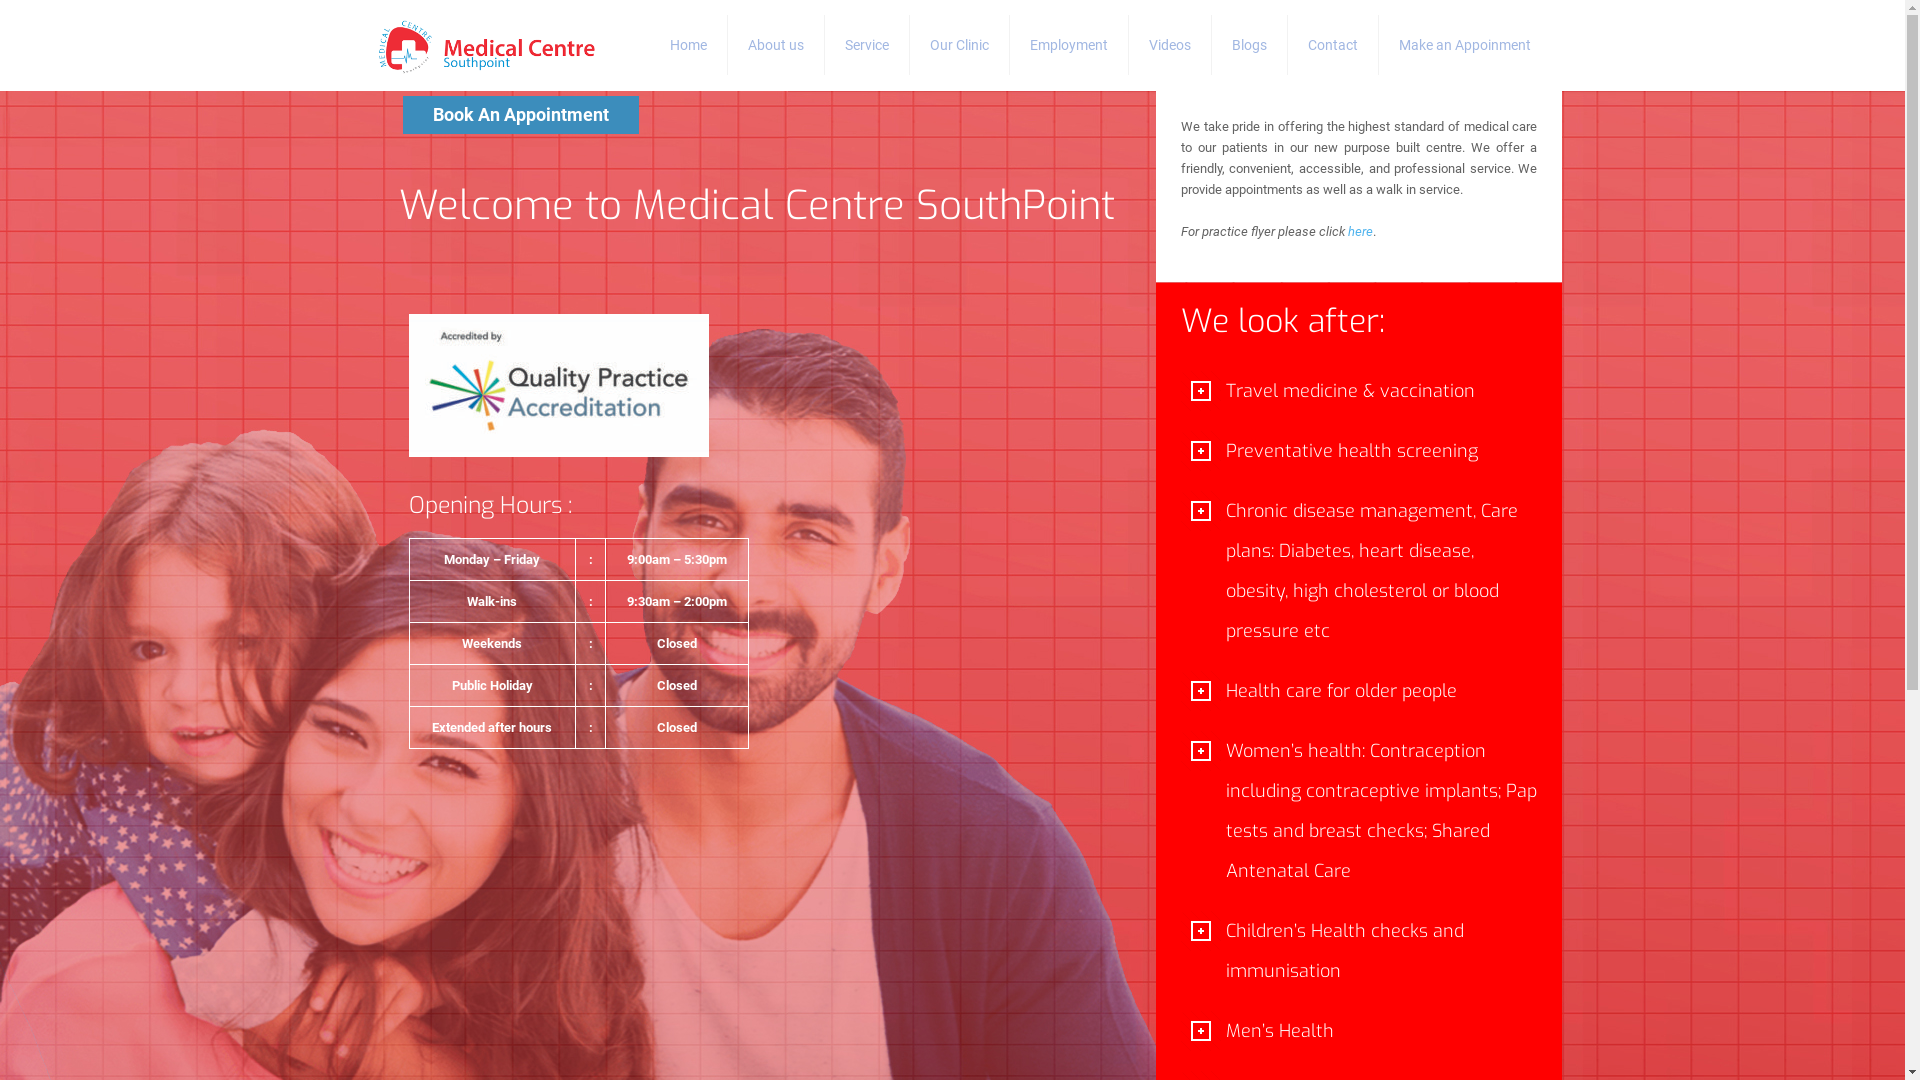 Image resolution: width=1920 pixels, height=1080 pixels. What do you see at coordinates (1170, 45) in the screenshot?
I see `Videos` at bounding box center [1170, 45].